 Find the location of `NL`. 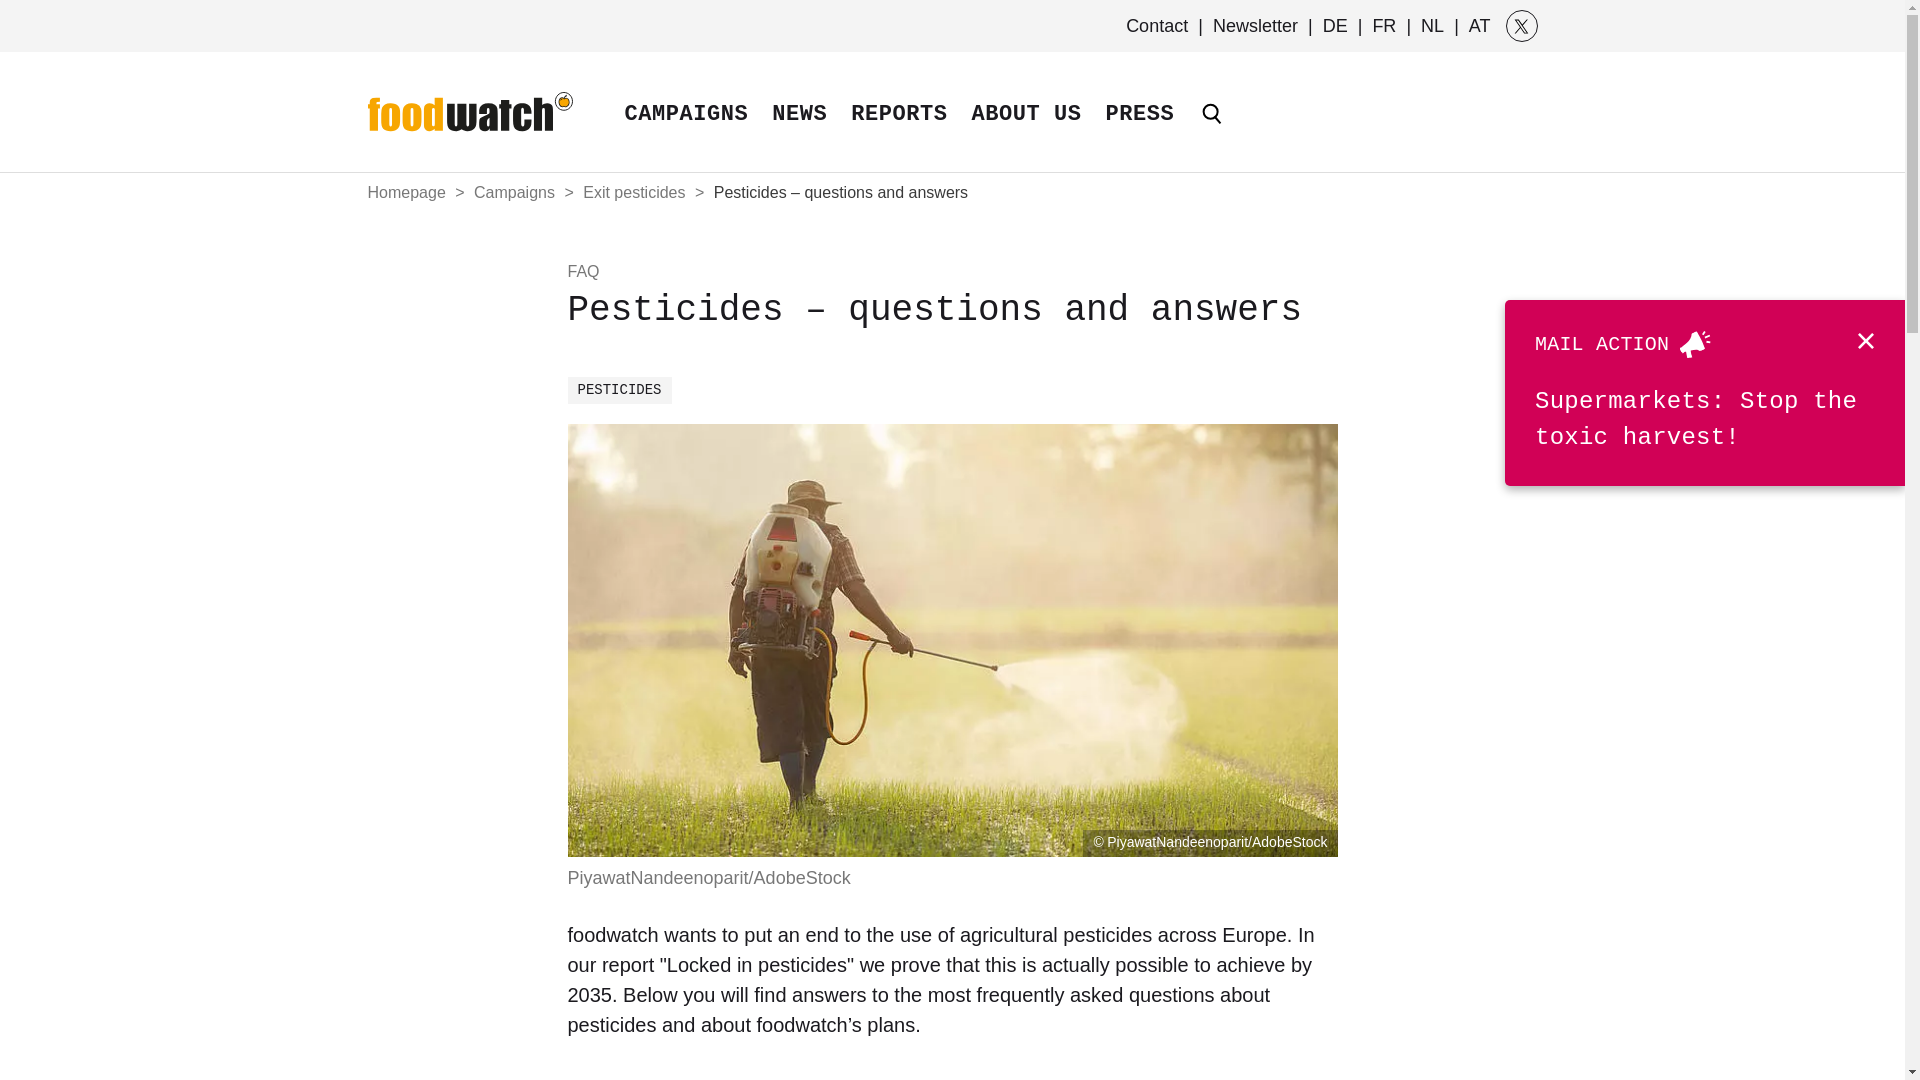

NL is located at coordinates (1432, 26).